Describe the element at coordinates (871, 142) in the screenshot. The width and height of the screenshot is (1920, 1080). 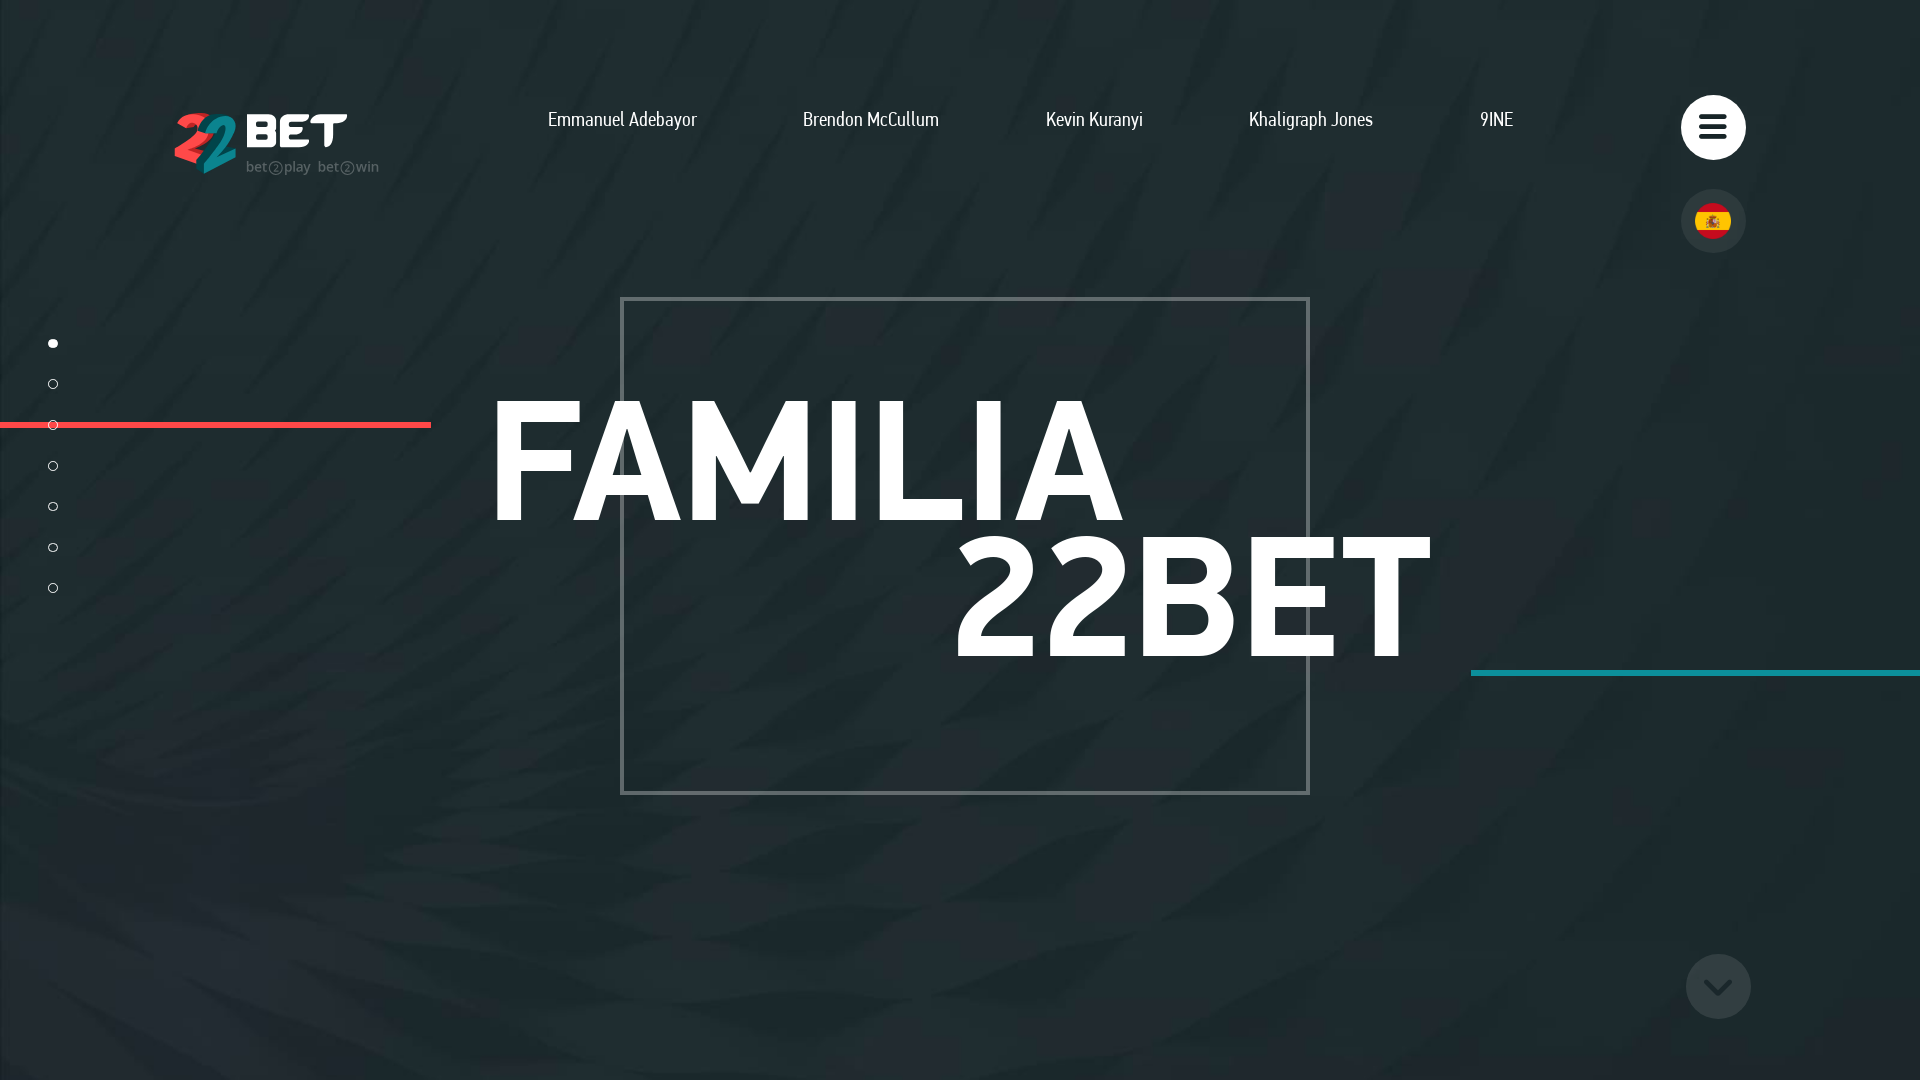
I see `Brendon McCullum` at that location.